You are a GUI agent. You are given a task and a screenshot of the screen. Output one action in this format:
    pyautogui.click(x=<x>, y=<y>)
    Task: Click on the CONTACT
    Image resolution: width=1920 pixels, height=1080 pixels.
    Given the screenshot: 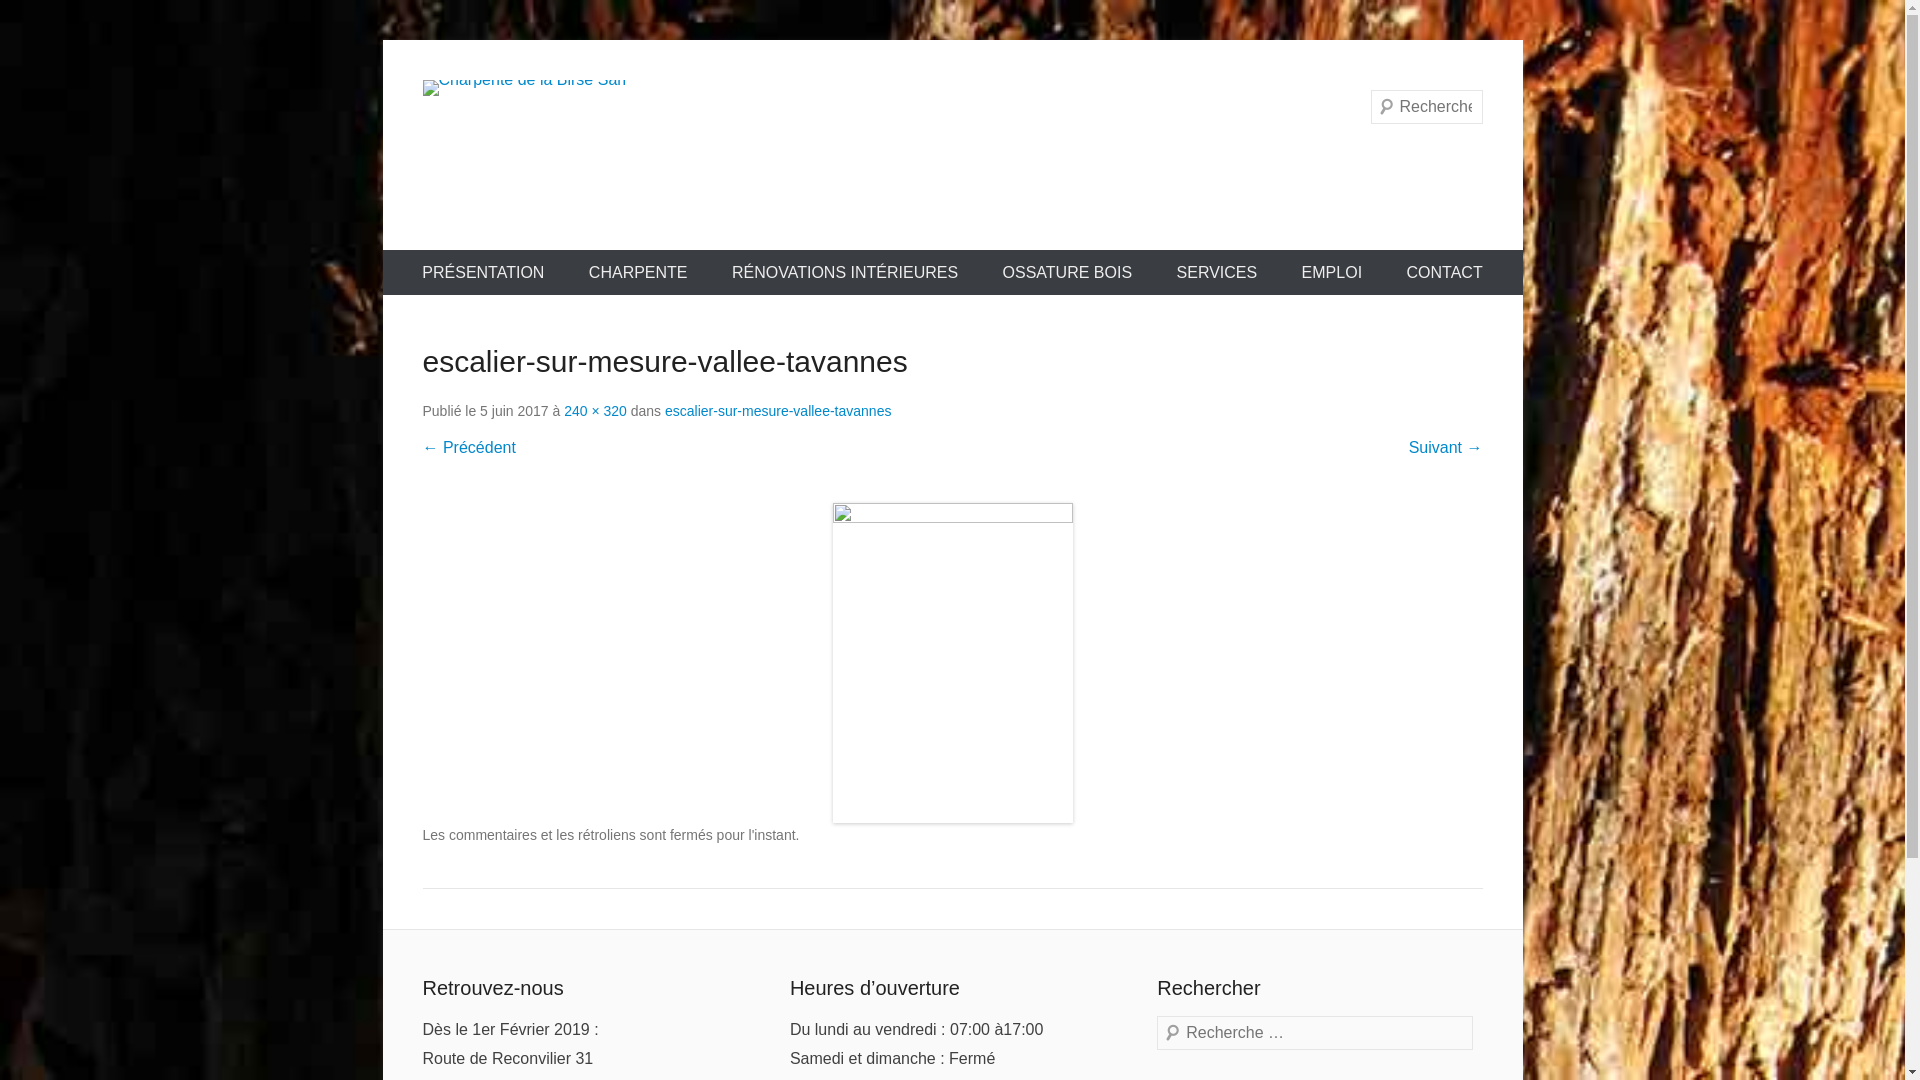 What is the action you would take?
    pyautogui.click(x=1445, y=272)
    